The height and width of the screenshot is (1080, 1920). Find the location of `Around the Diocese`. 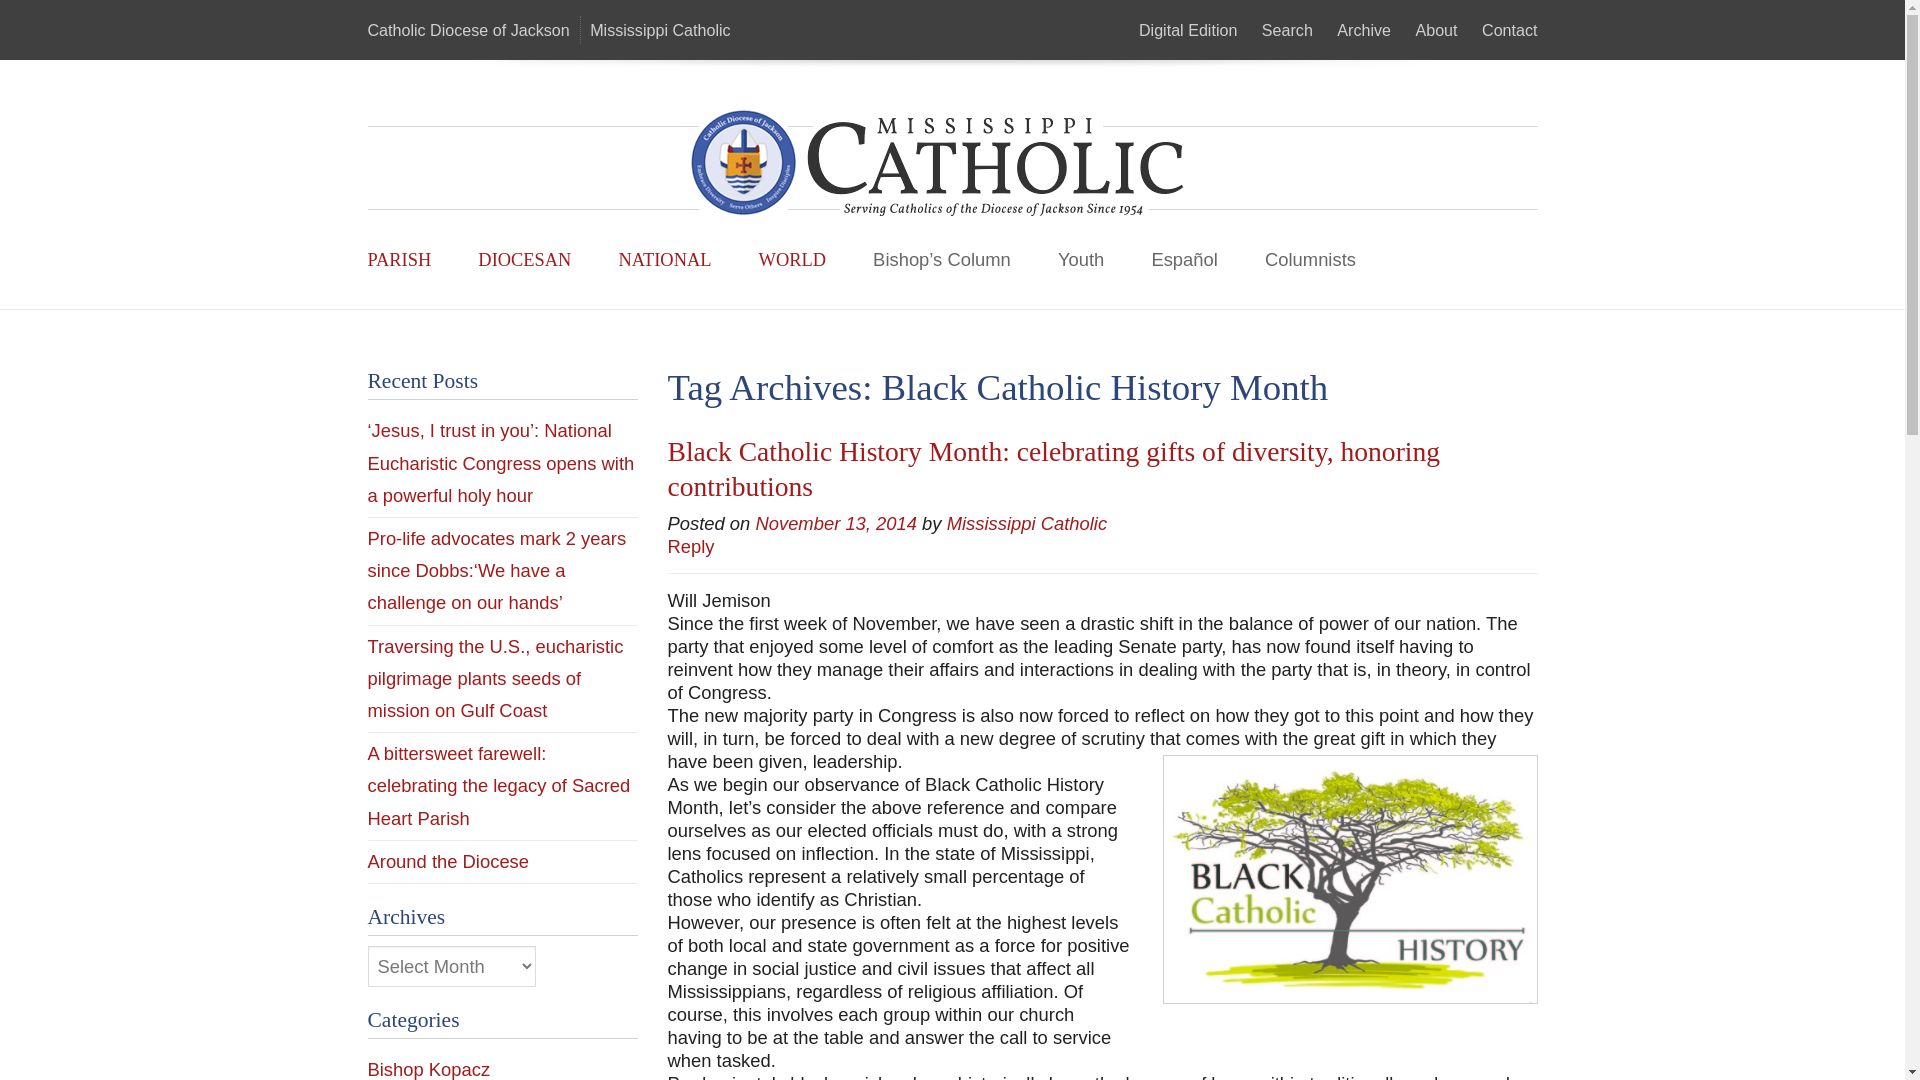

Around the Diocese is located at coordinates (448, 861).